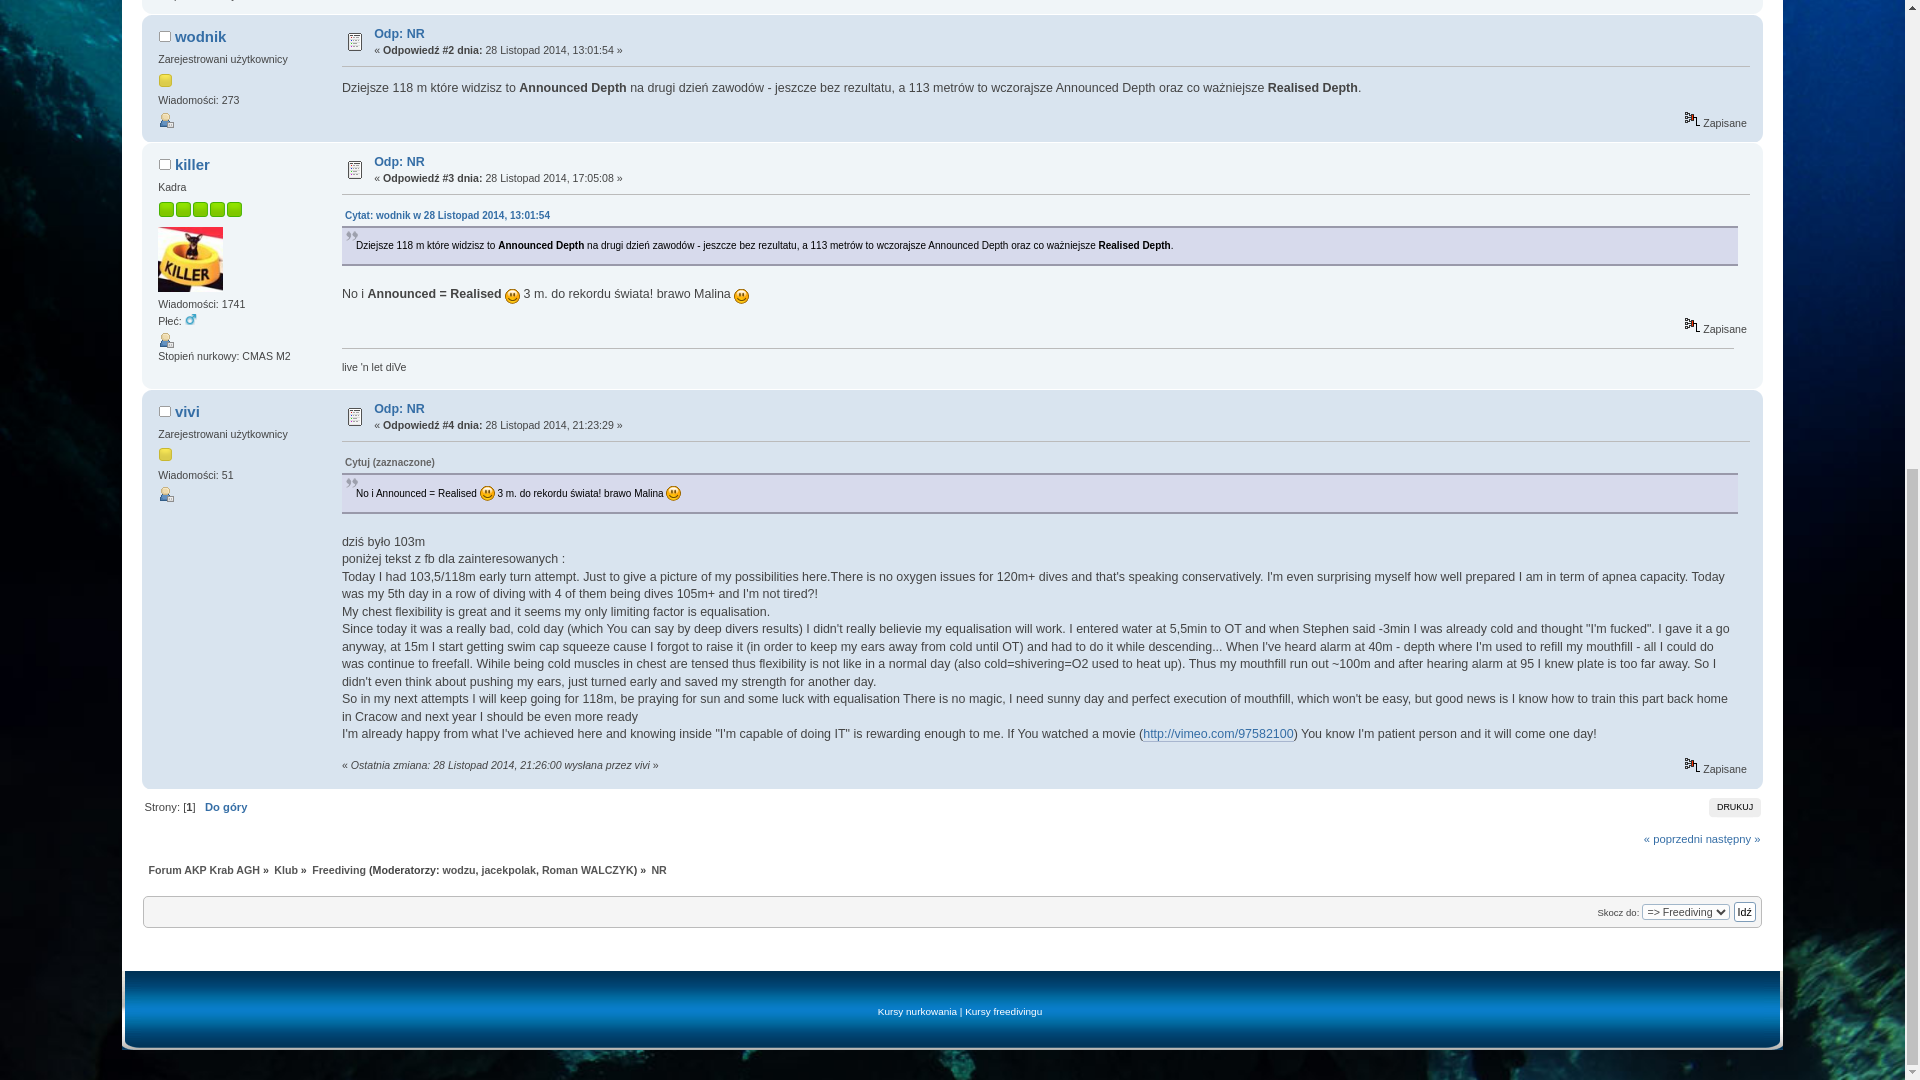  Describe the element at coordinates (166, 339) in the screenshot. I see `Zobacz profil` at that location.